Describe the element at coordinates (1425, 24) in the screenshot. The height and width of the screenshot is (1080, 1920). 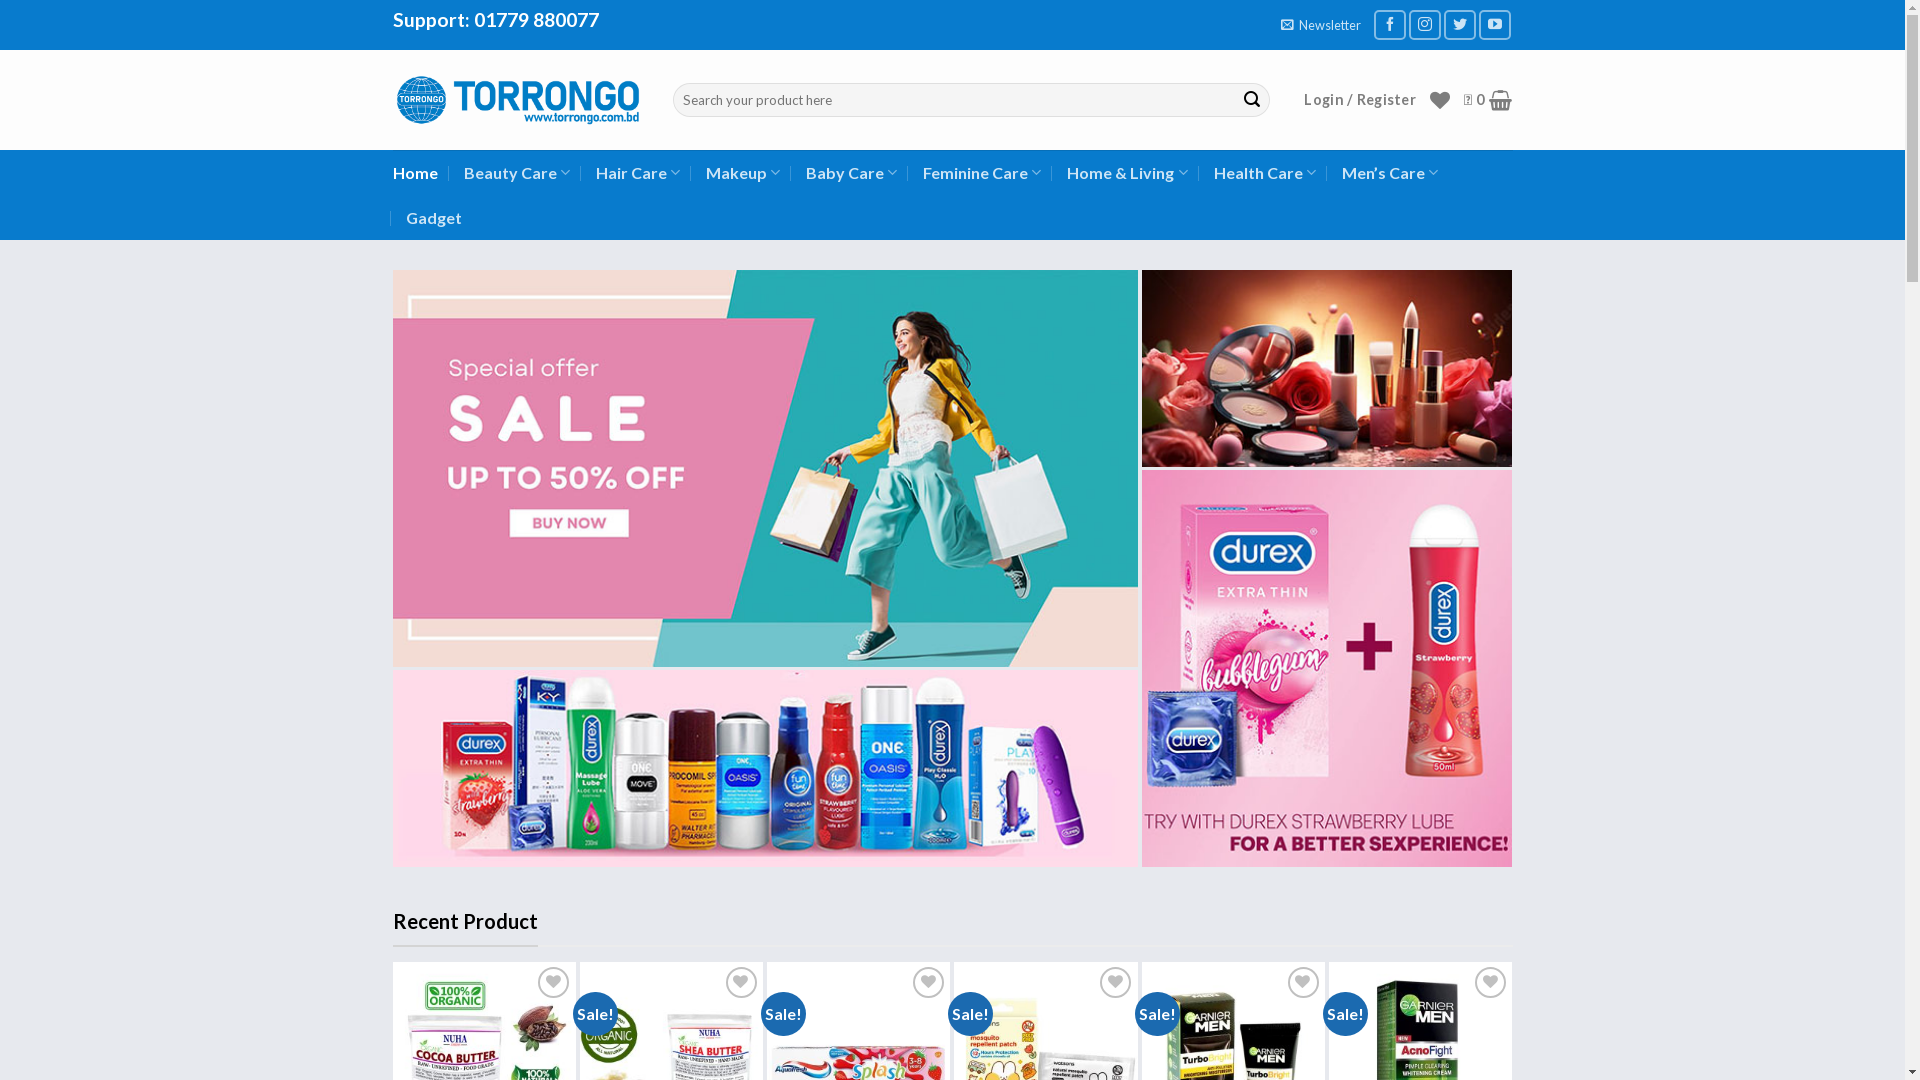
I see `Follow on Instagram` at that location.